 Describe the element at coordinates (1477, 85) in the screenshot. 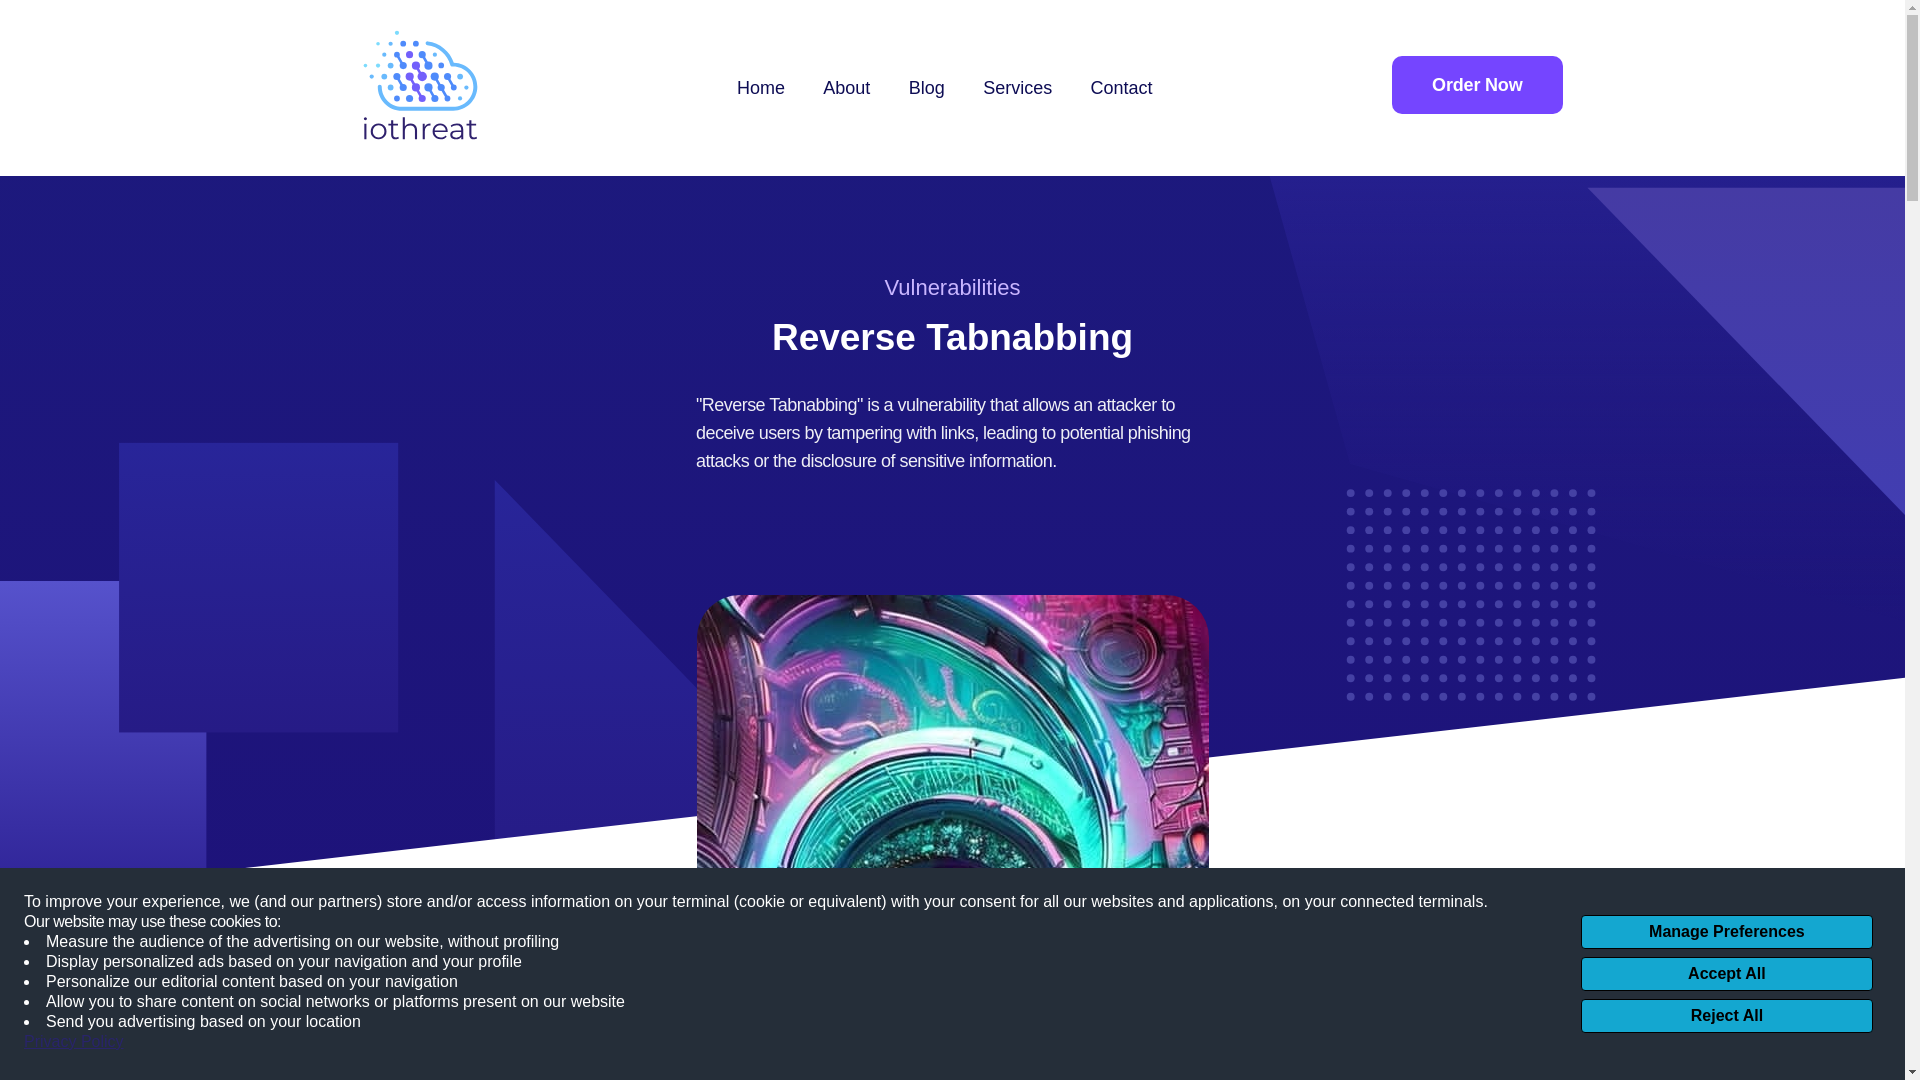

I see `Order Now` at that location.